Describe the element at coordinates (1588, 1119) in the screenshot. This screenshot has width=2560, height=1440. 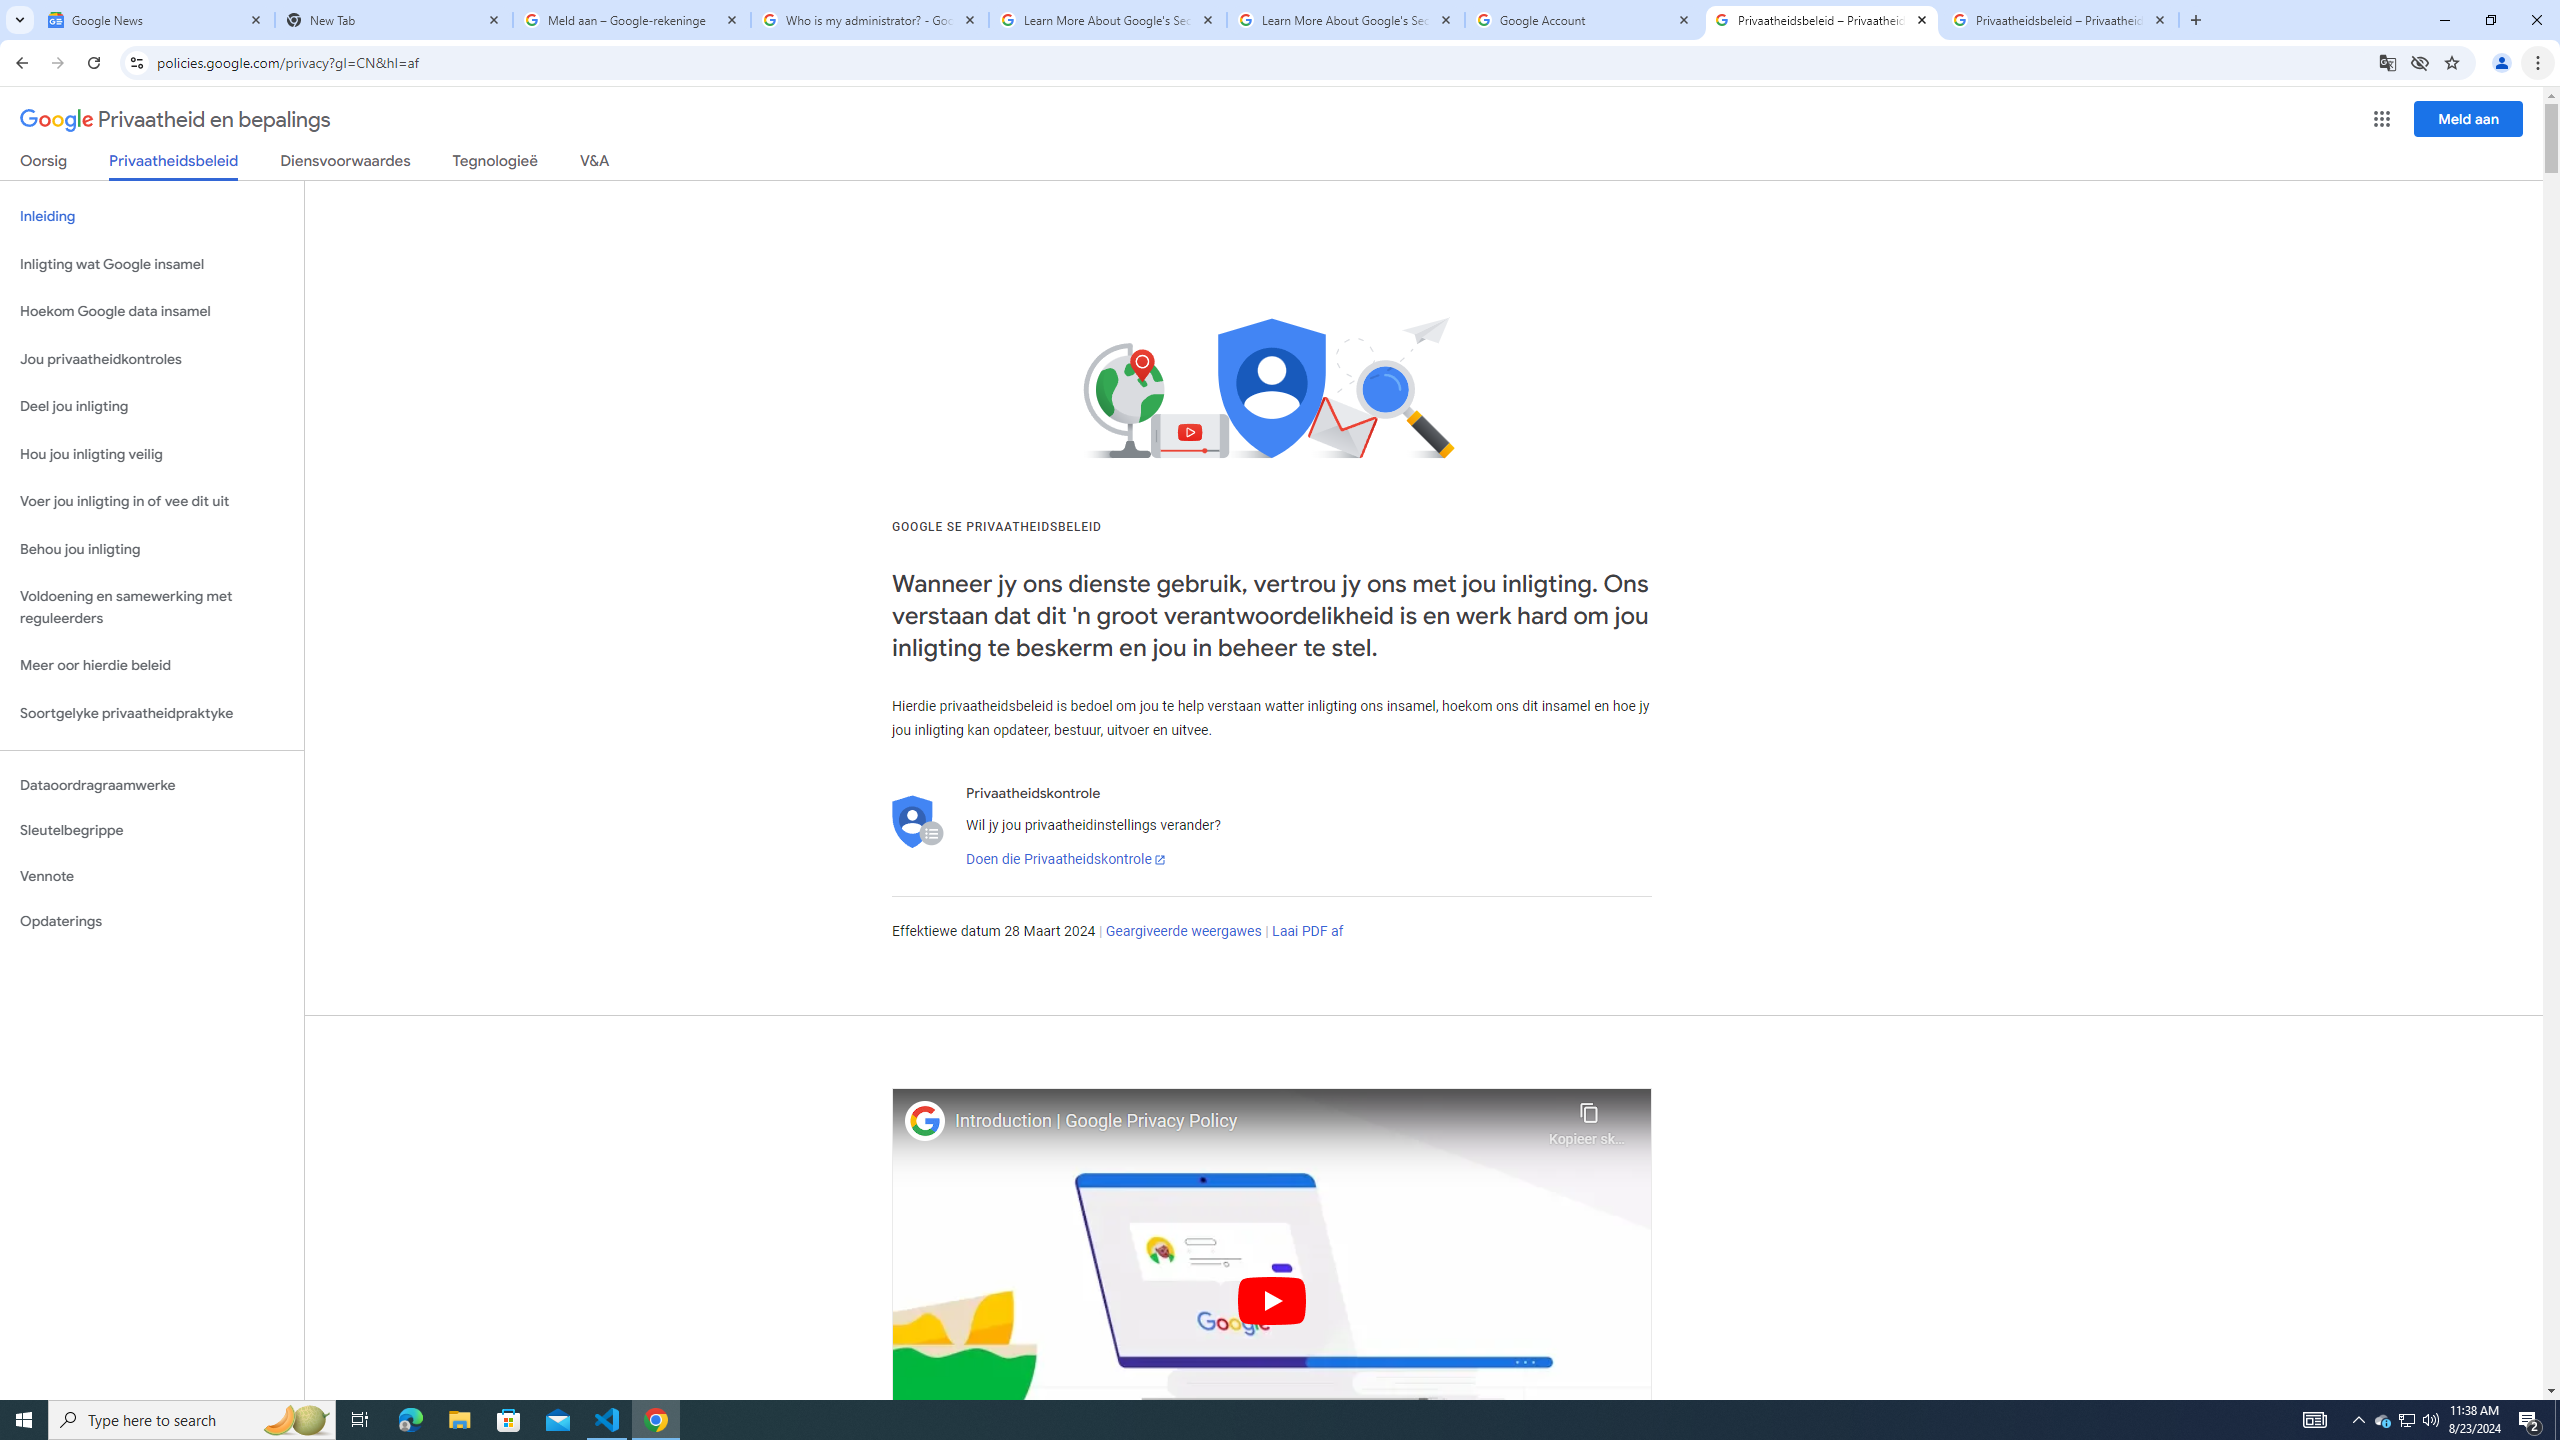
I see `Kopieer skakel` at that location.